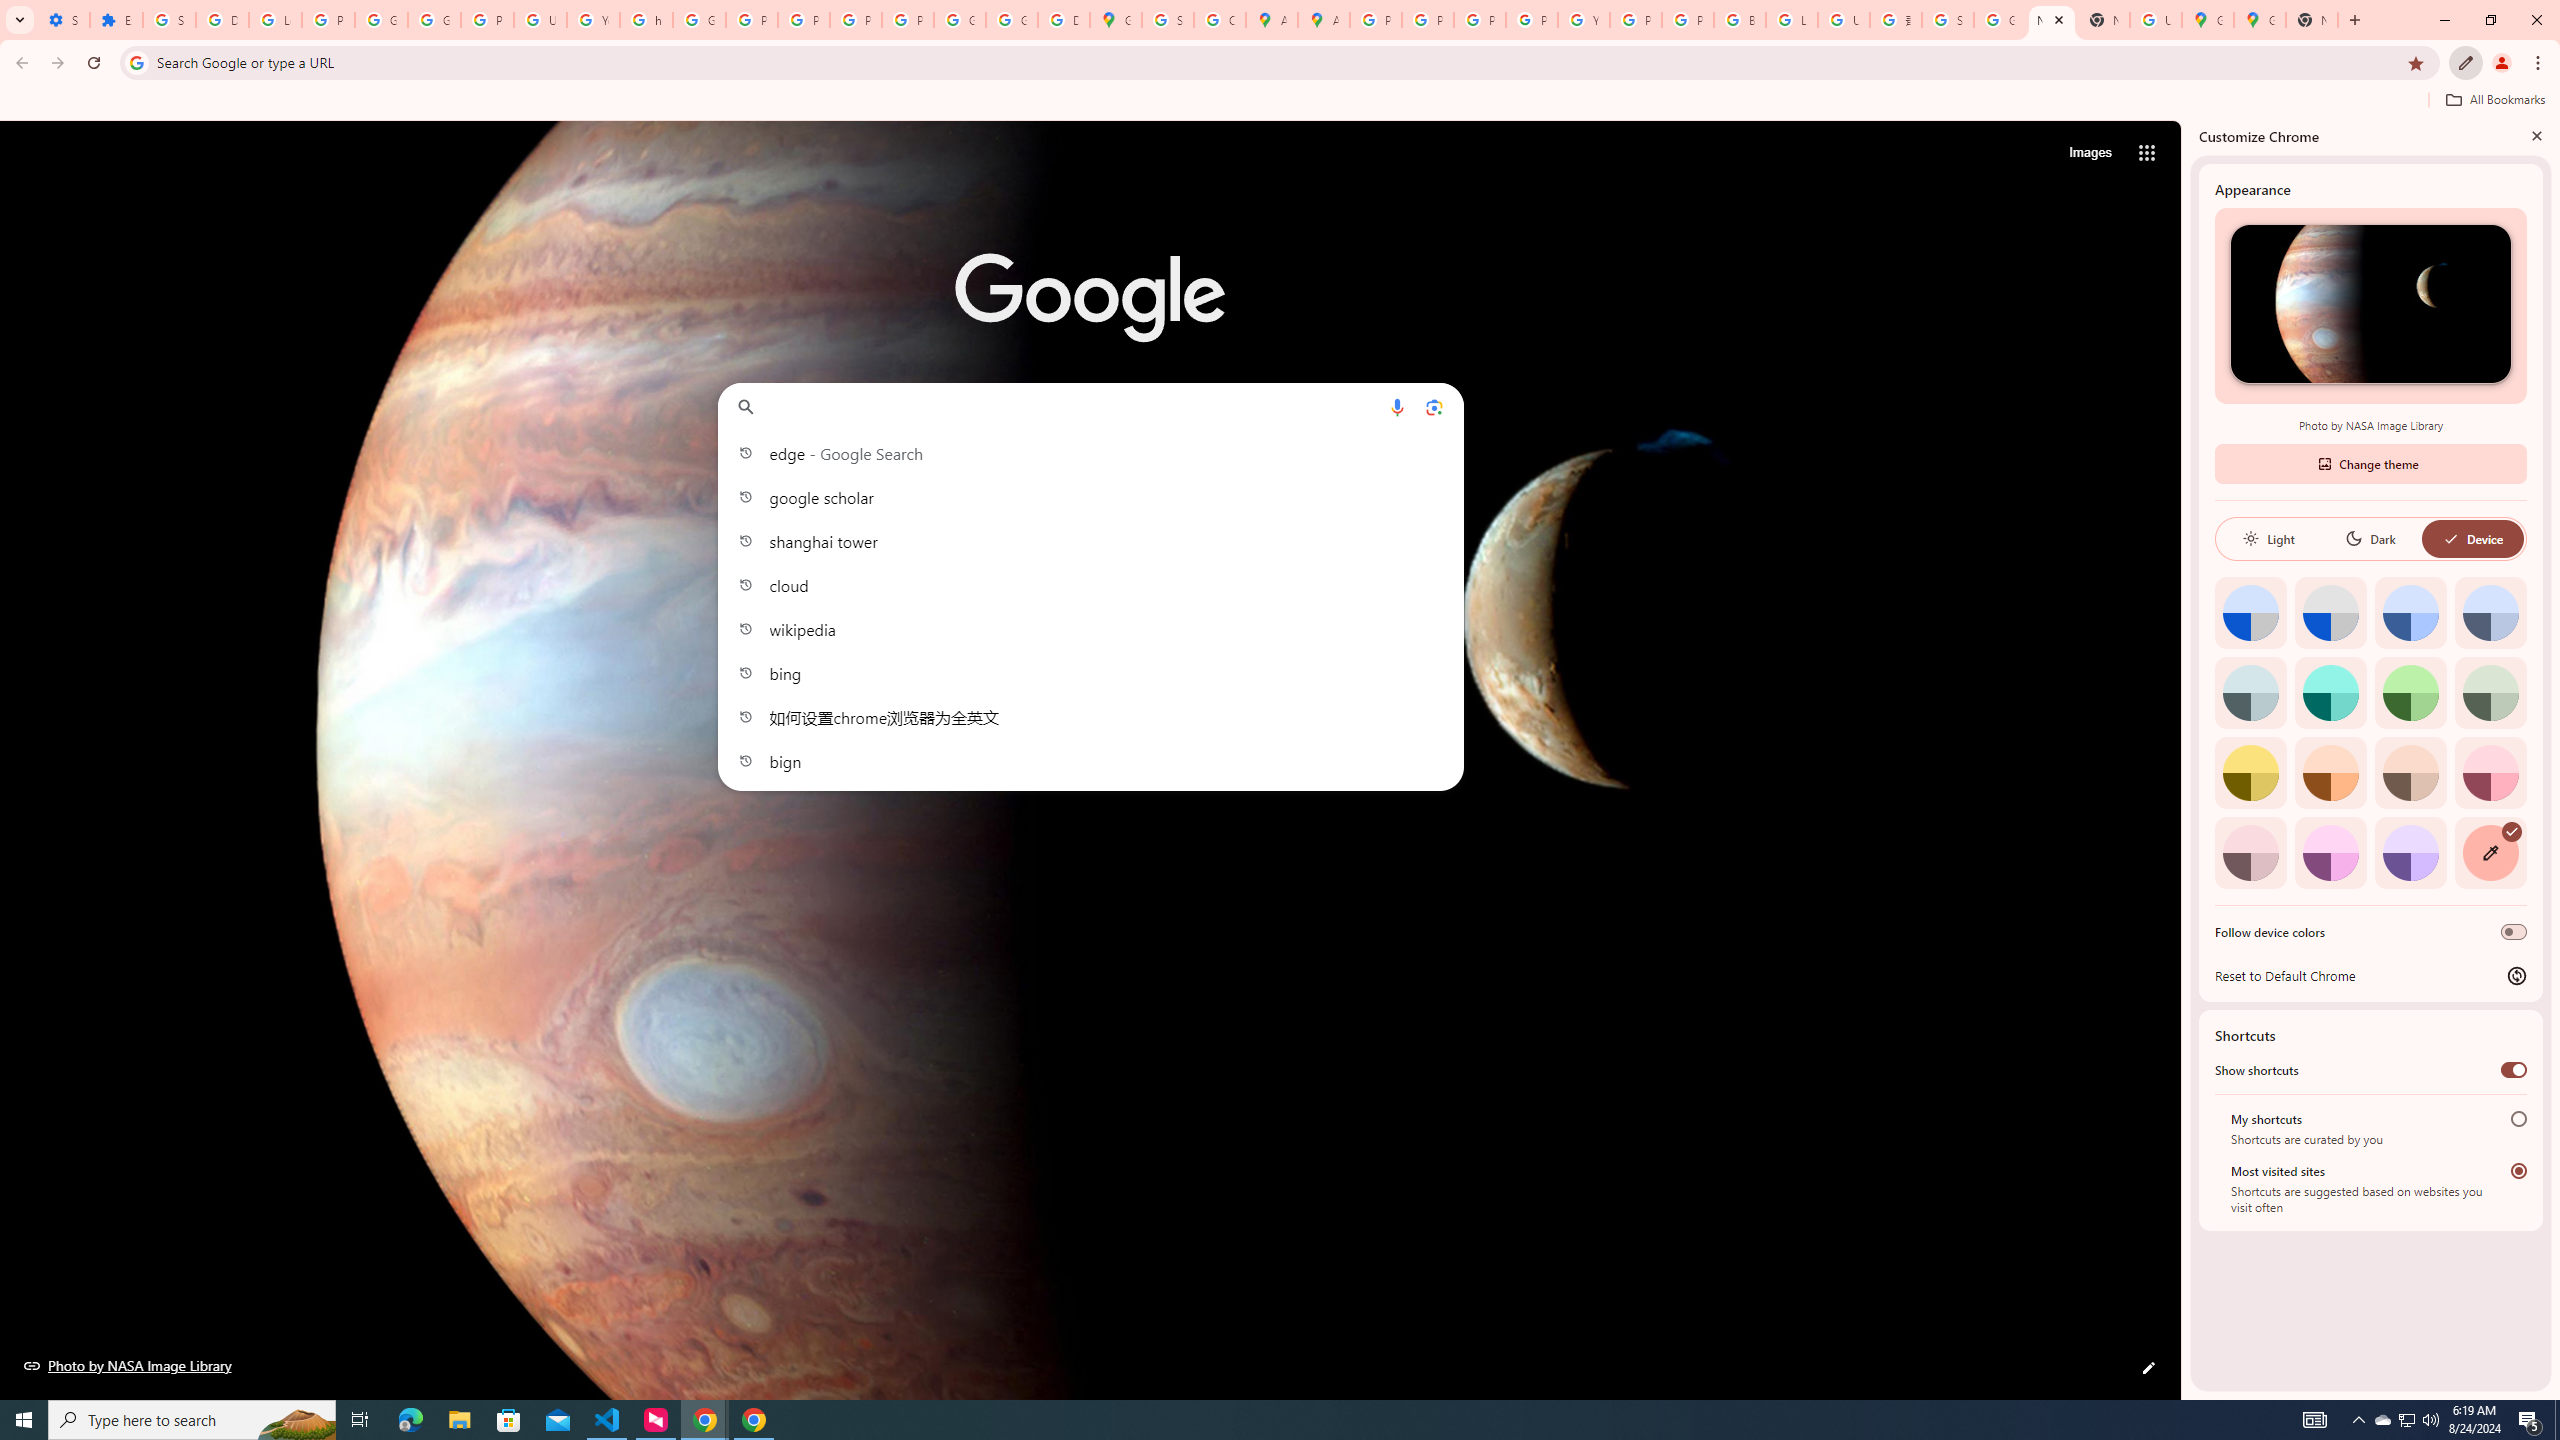 The height and width of the screenshot is (1440, 2560). What do you see at coordinates (2148, 1368) in the screenshot?
I see `Customize this page` at bounding box center [2148, 1368].